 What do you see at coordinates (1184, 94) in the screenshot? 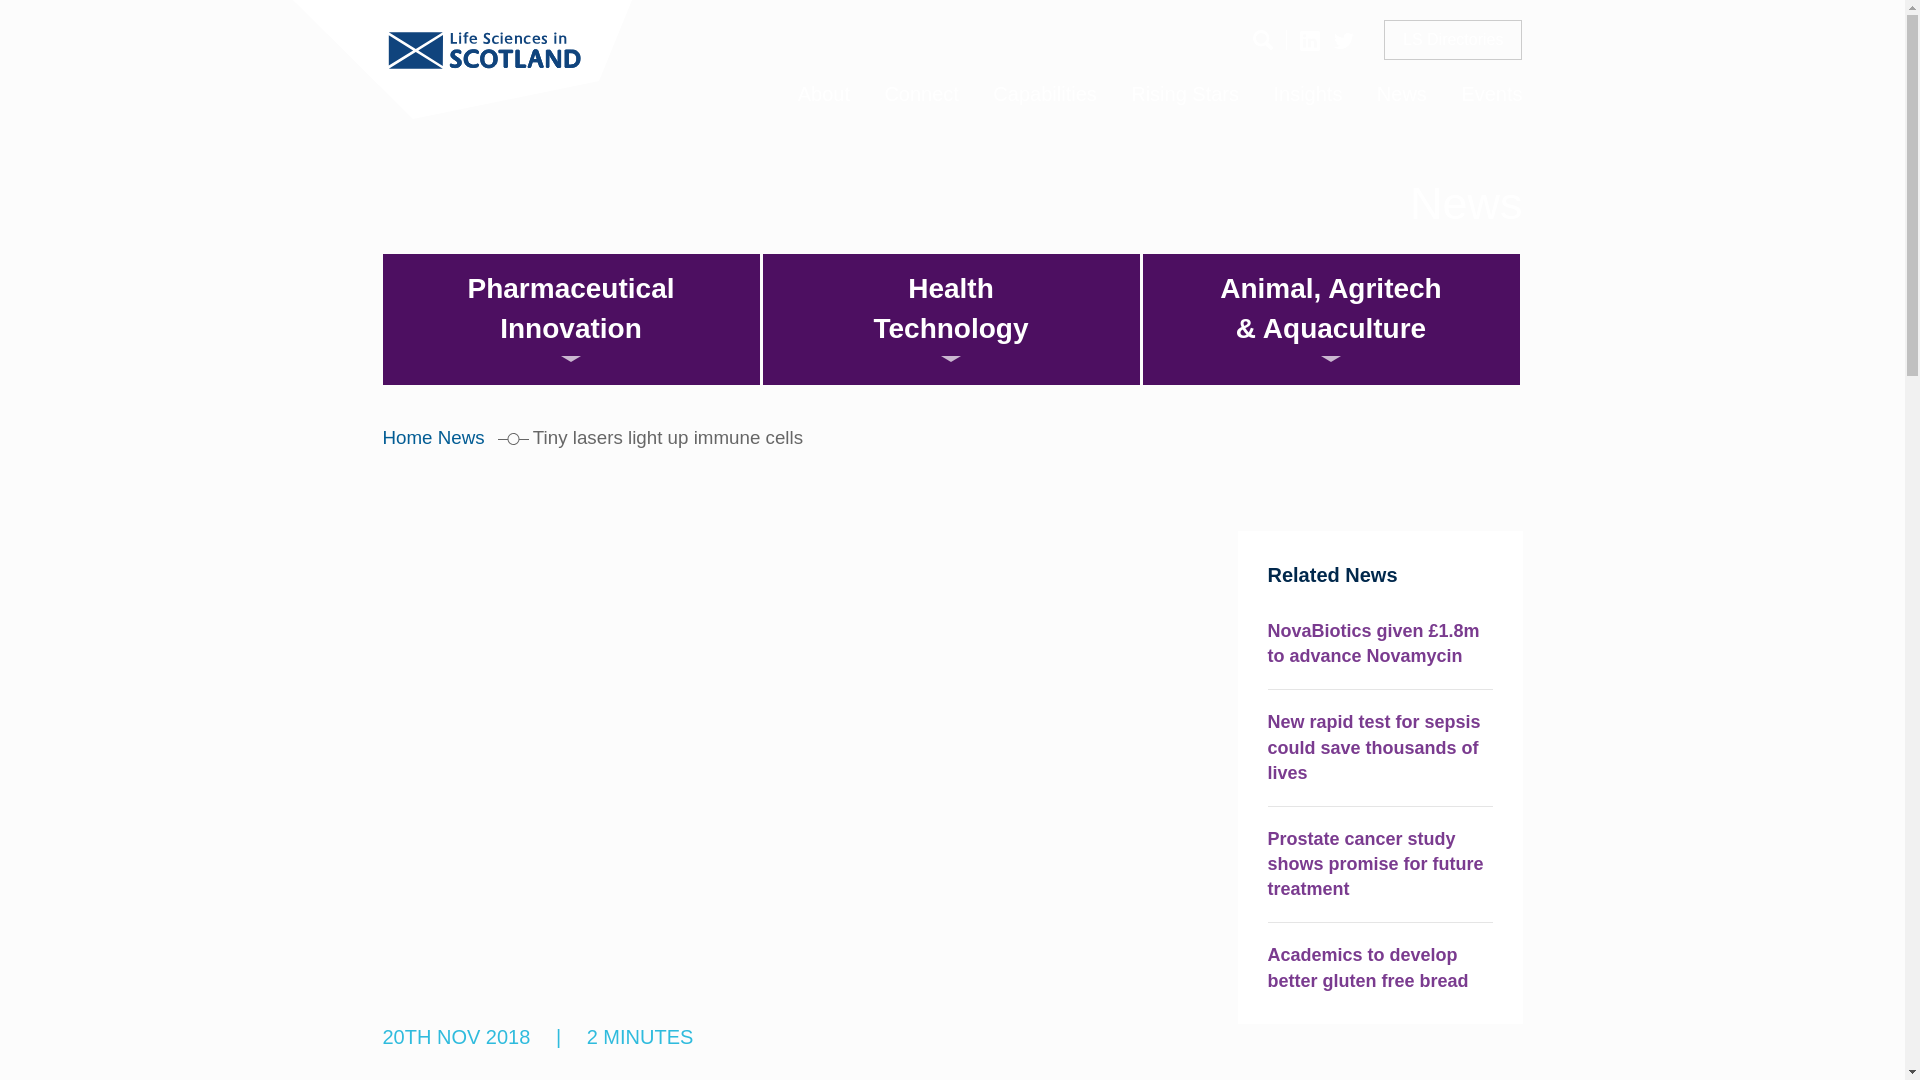
I see `Rising Stars` at bounding box center [1184, 94].